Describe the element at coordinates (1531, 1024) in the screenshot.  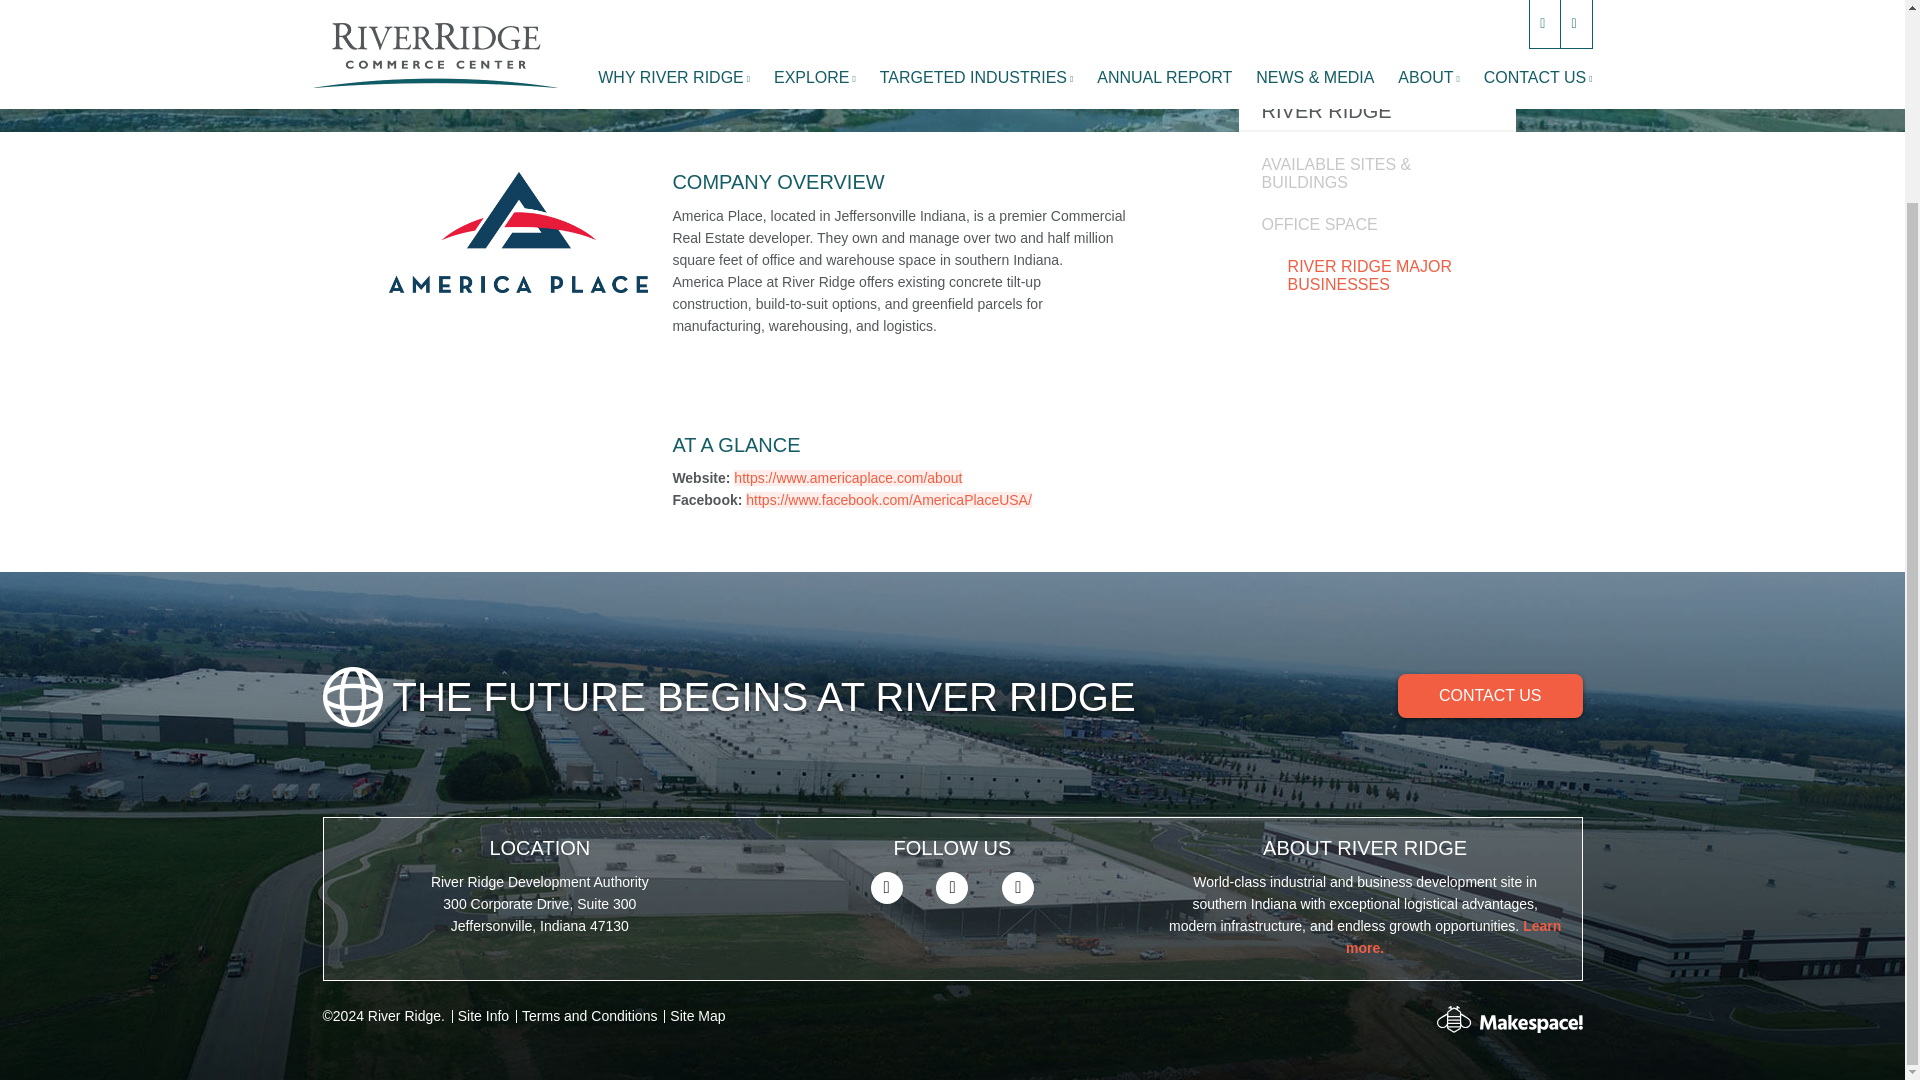
I see `Louisville Web Design` at that location.